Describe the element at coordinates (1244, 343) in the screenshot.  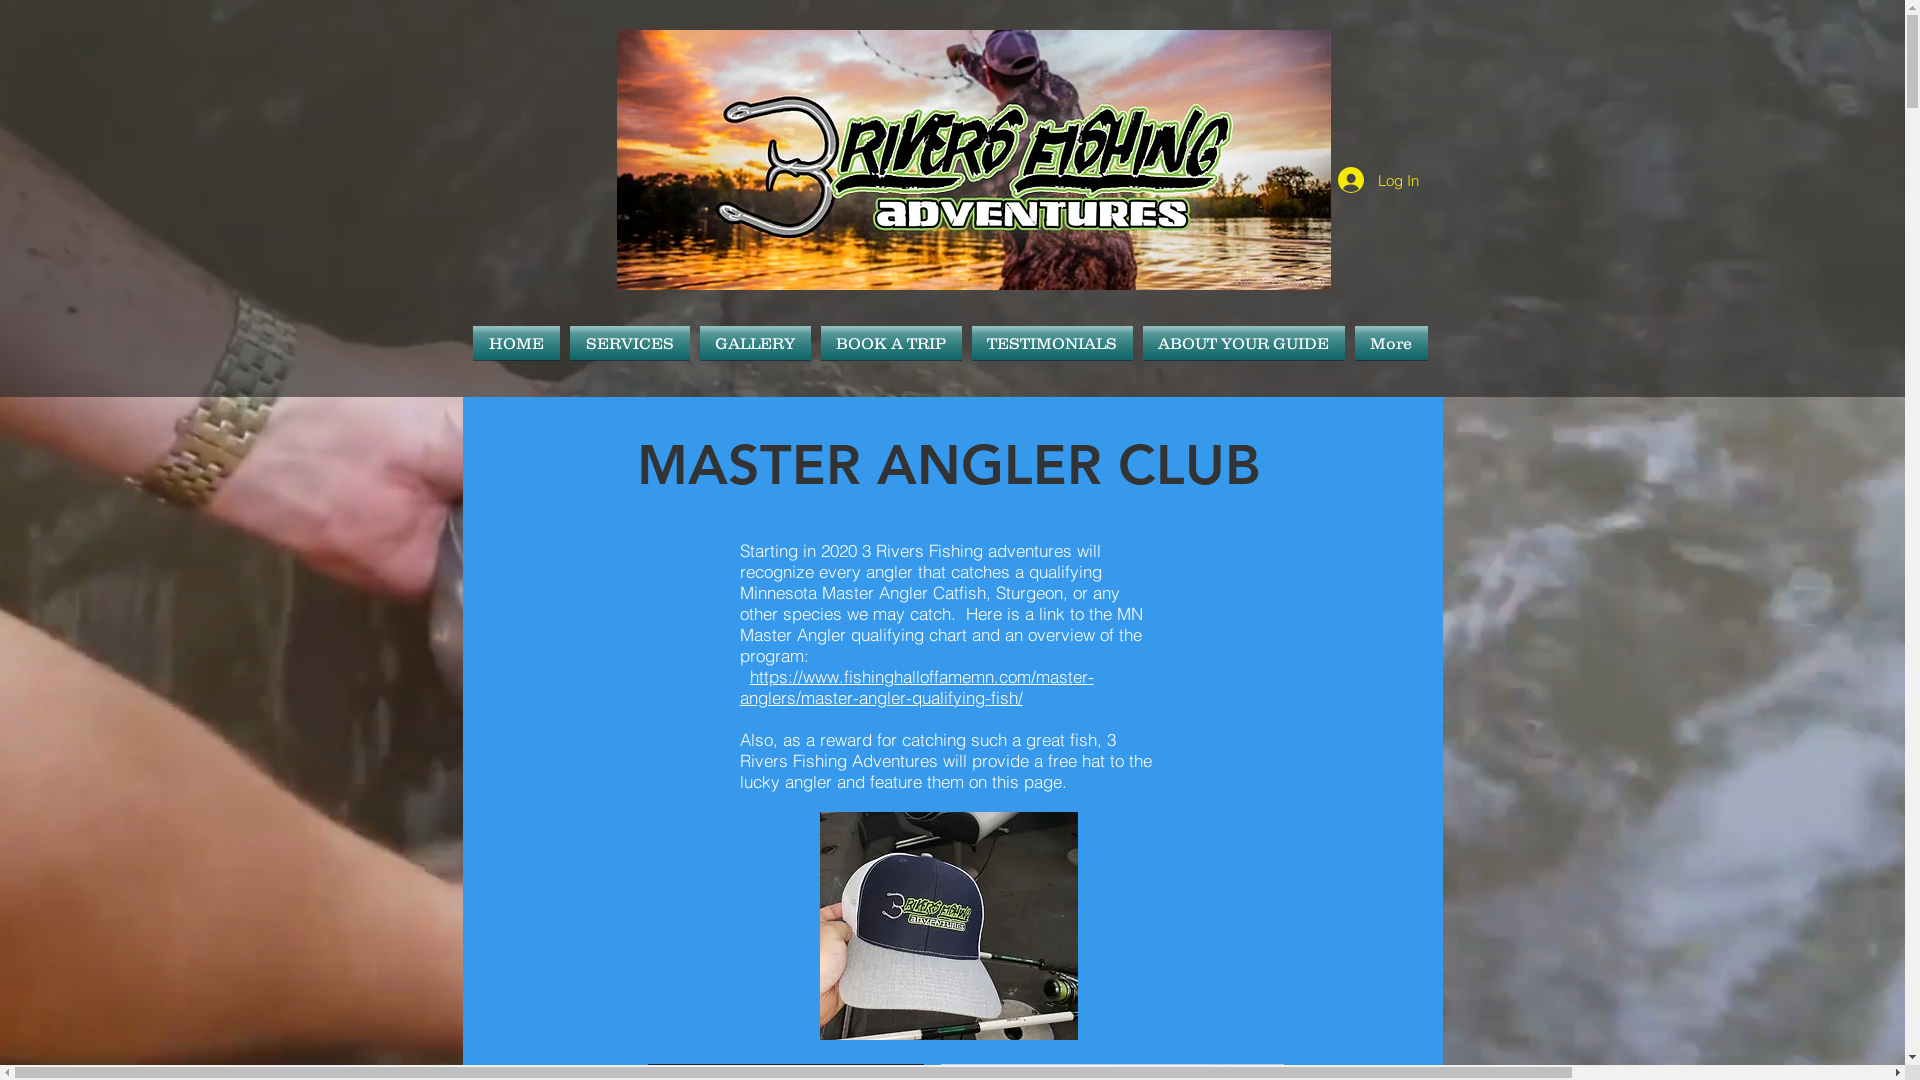
I see `ABOUT YOUR GUIDE` at that location.